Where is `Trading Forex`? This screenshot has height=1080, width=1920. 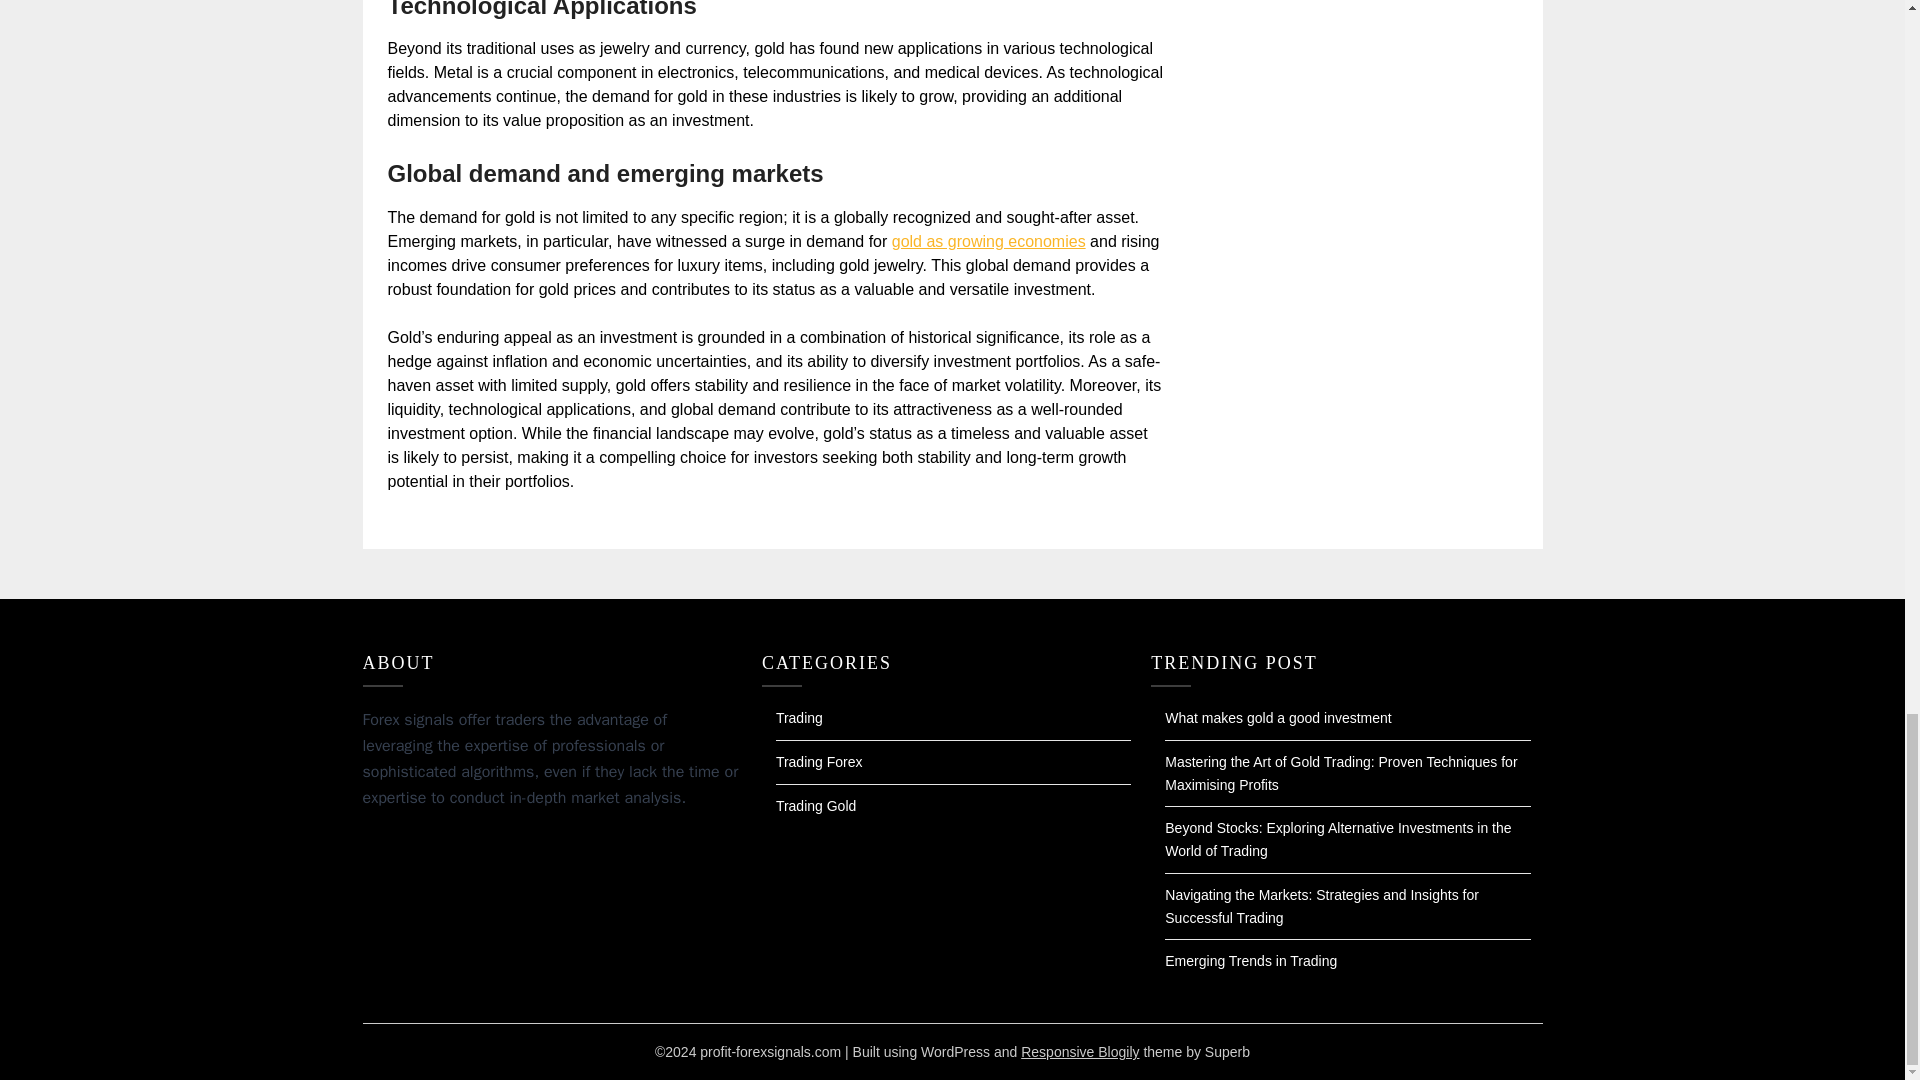 Trading Forex is located at coordinates (818, 762).